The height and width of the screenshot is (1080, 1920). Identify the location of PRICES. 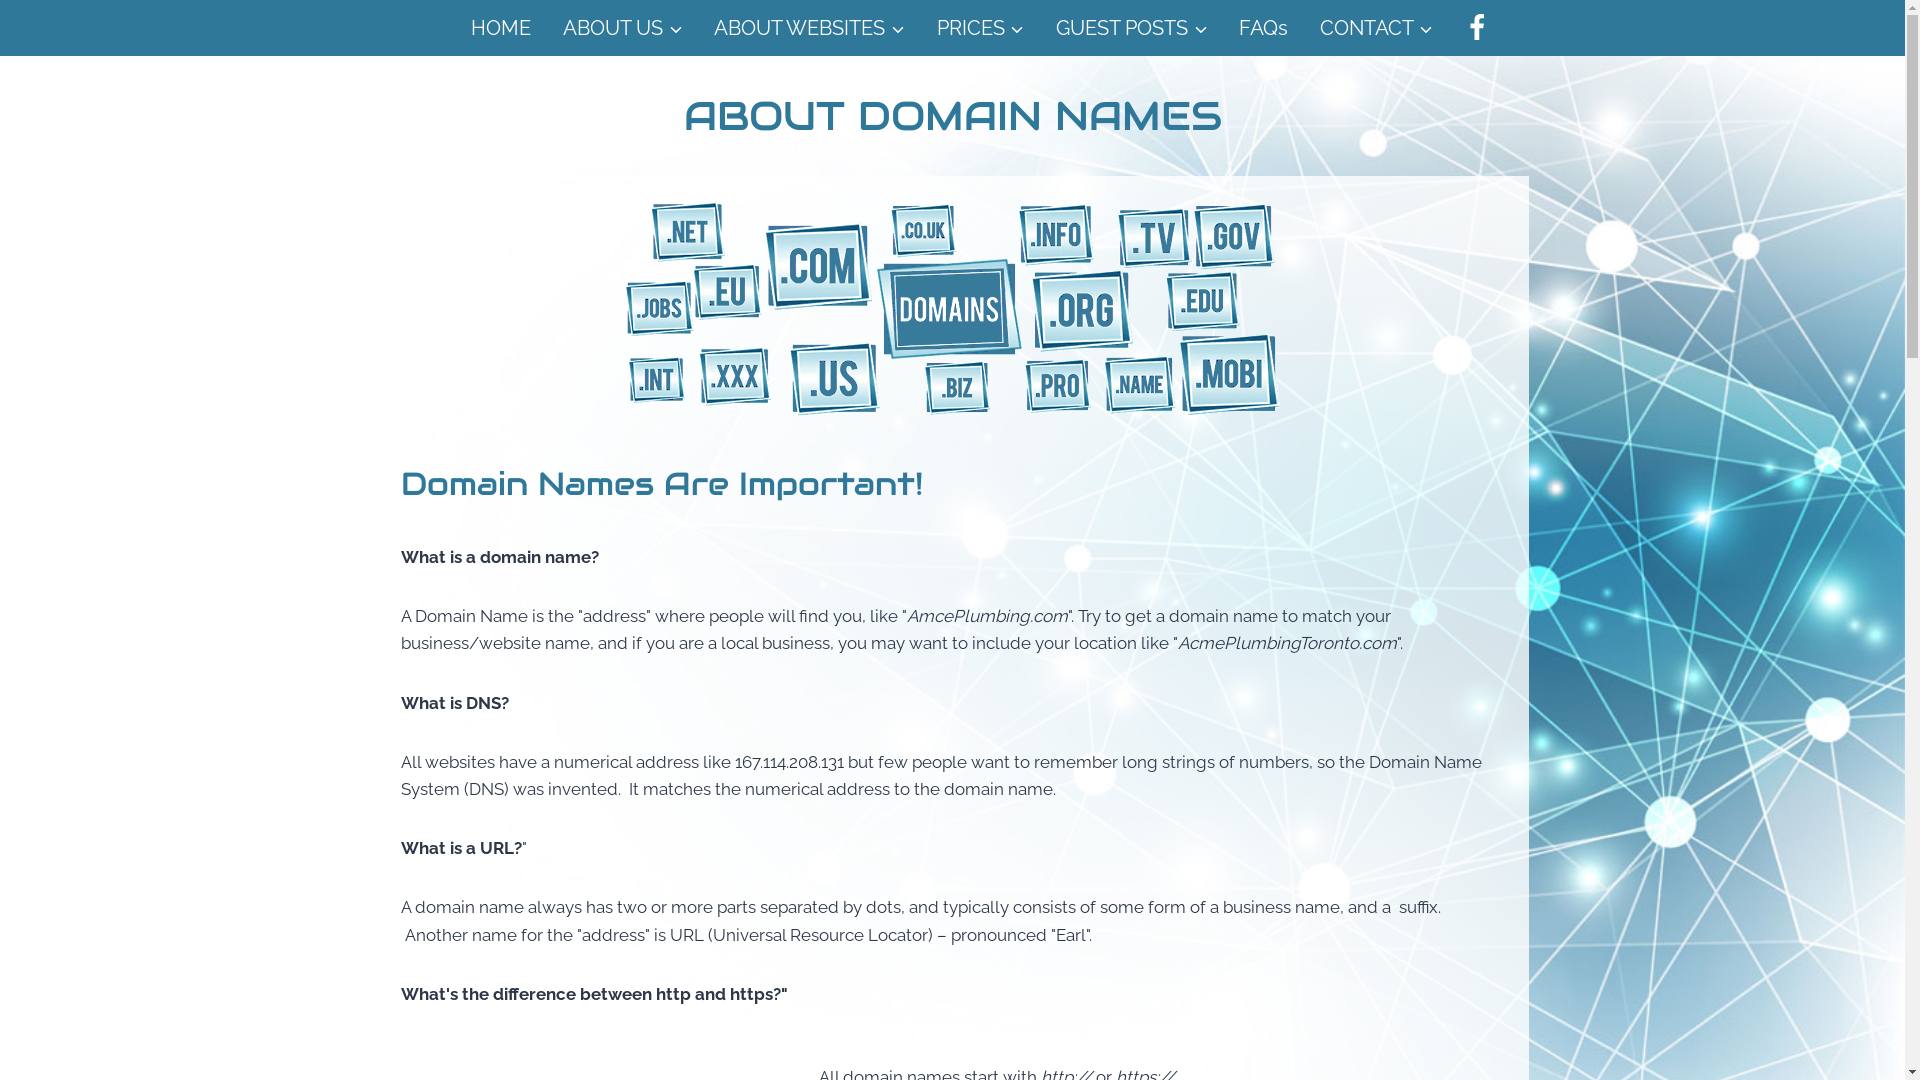
(980, 28).